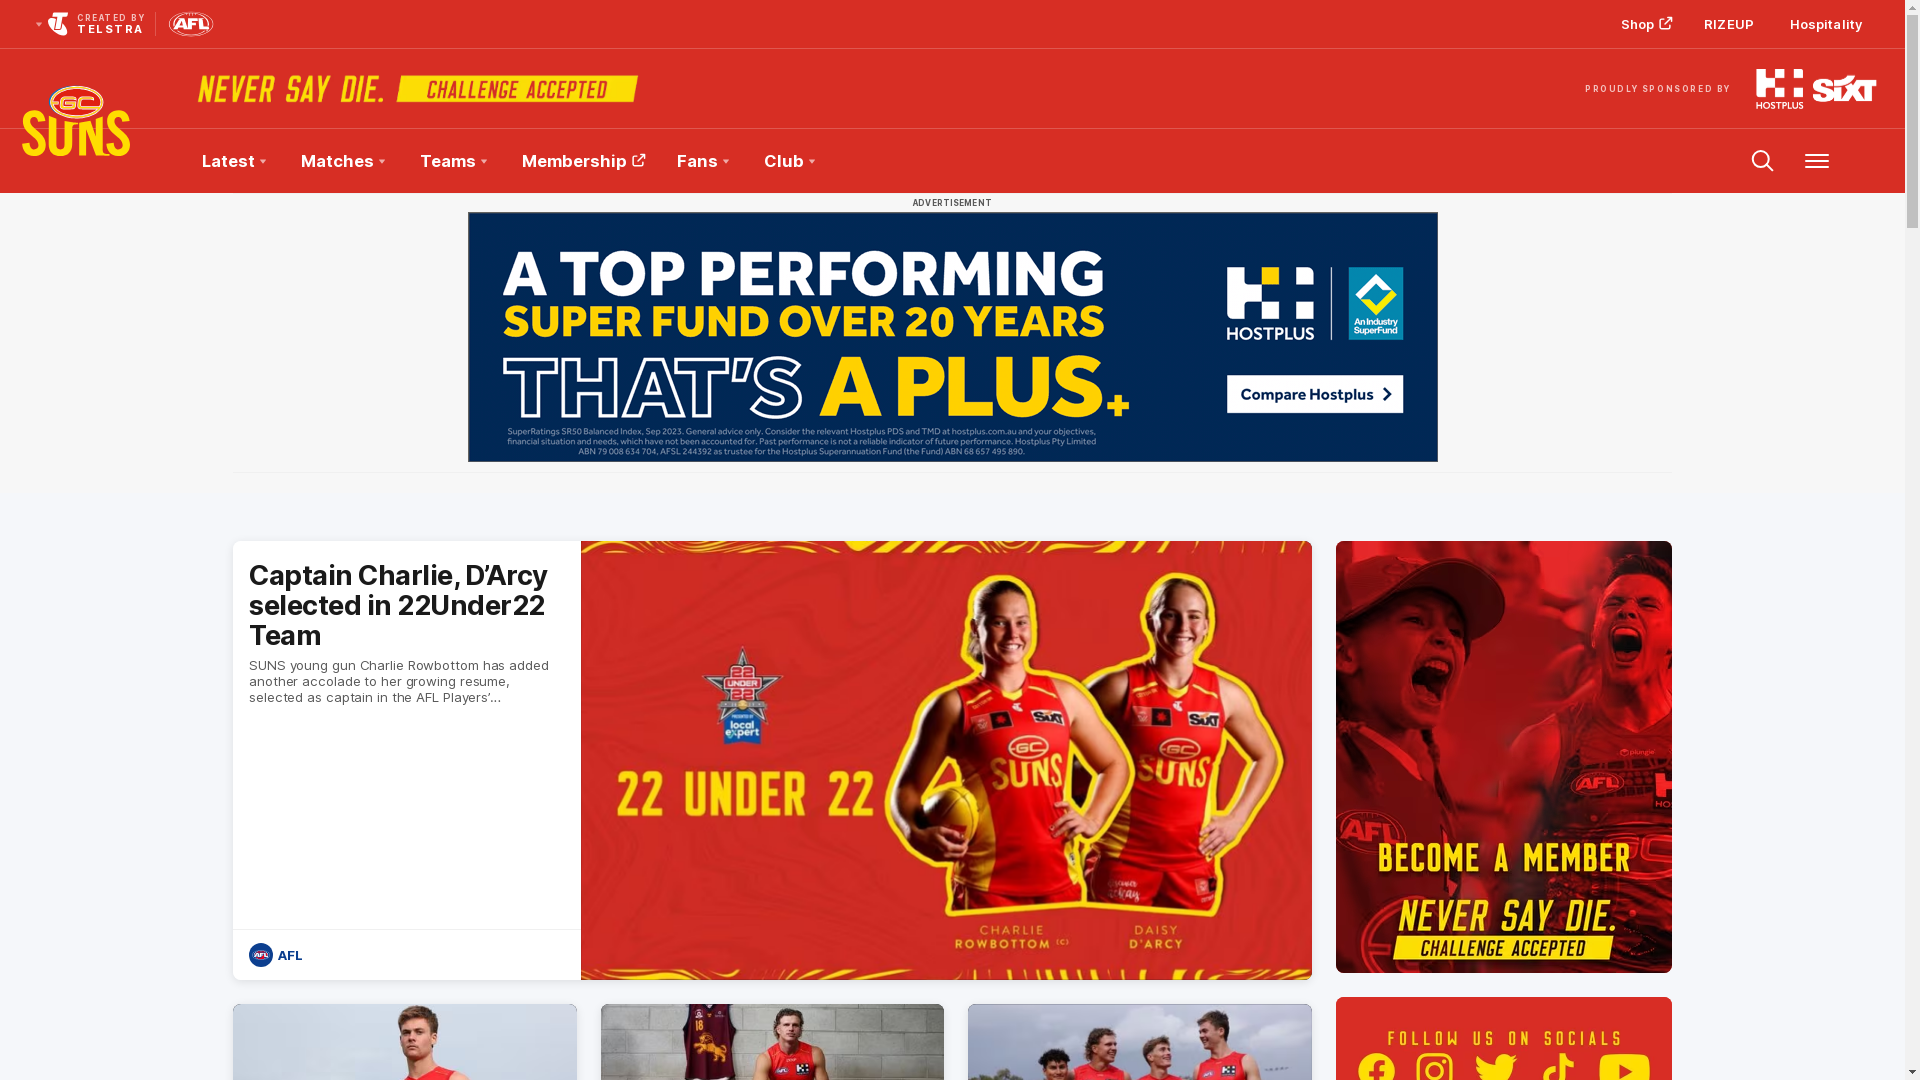  I want to click on Club, so click(789, 161).